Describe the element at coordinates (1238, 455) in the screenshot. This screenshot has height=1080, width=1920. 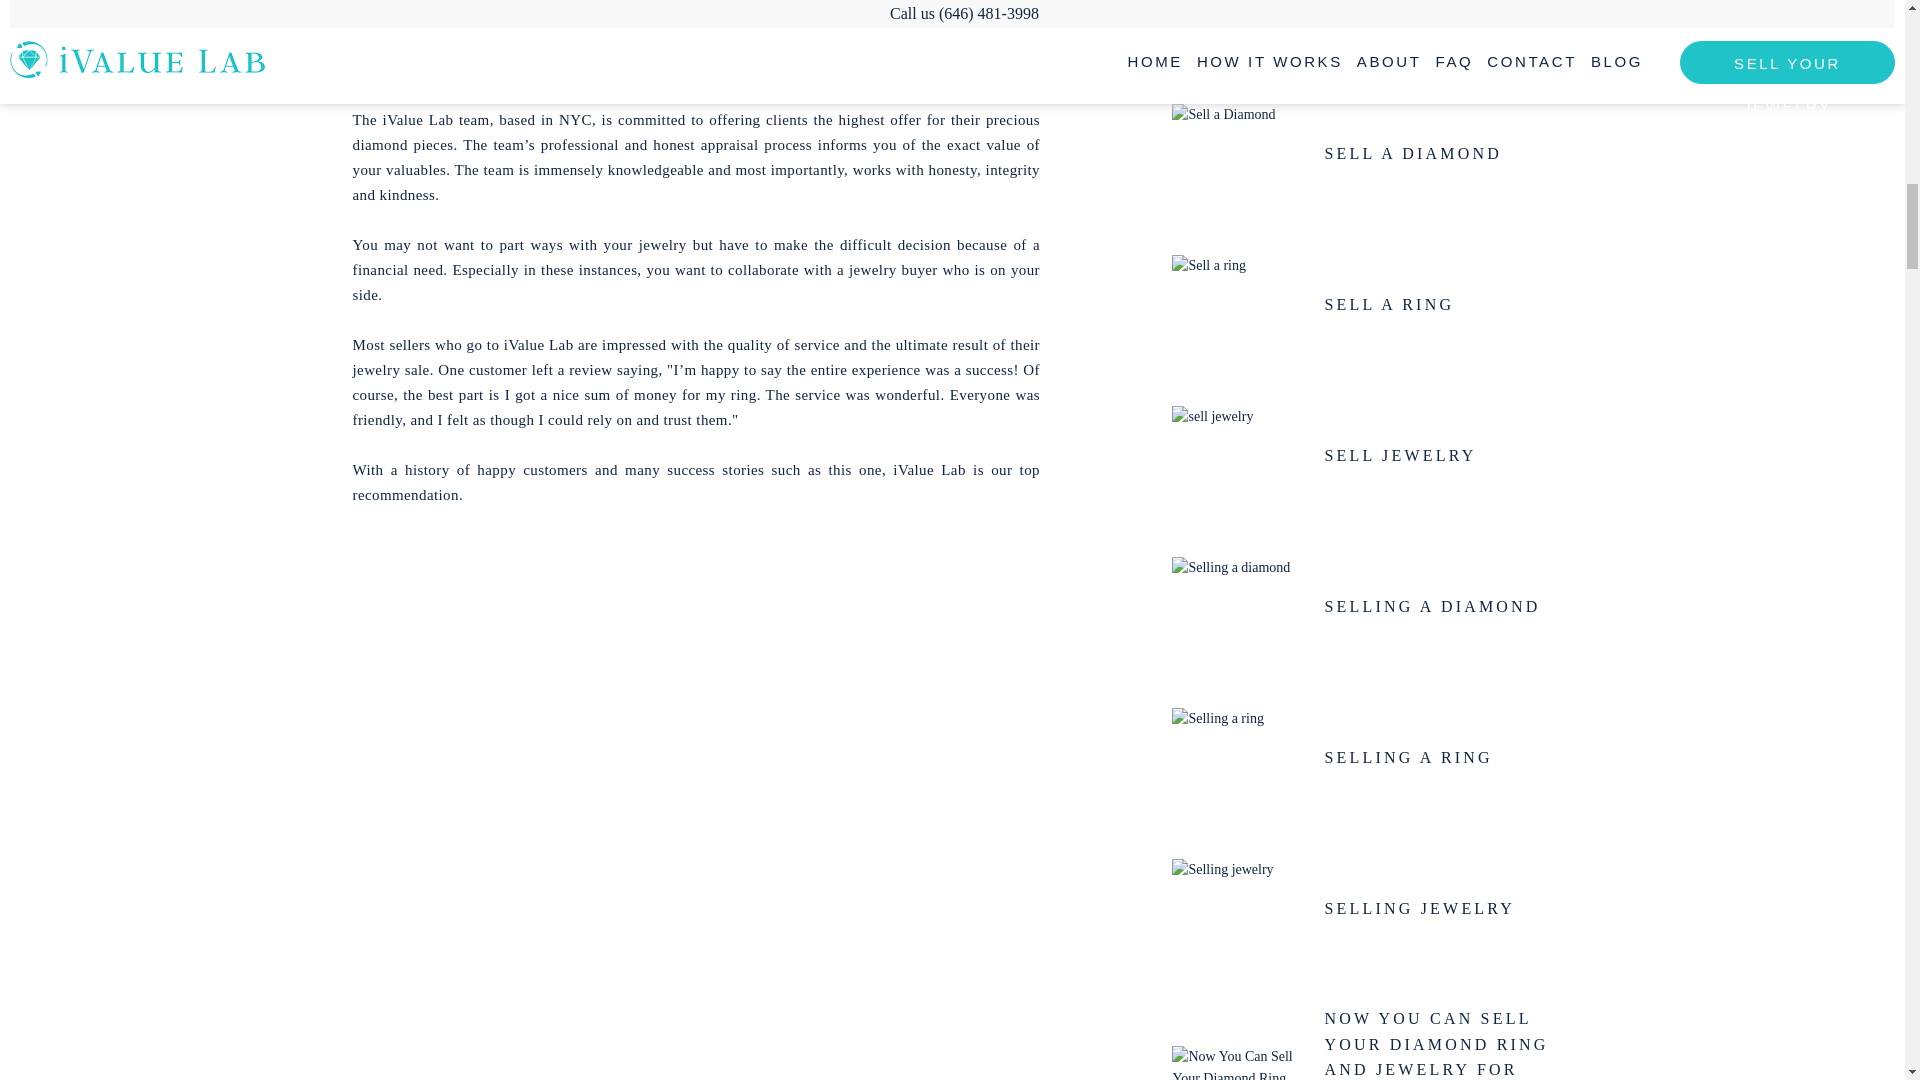
I see `Continue reading "sell jewelry"` at that location.